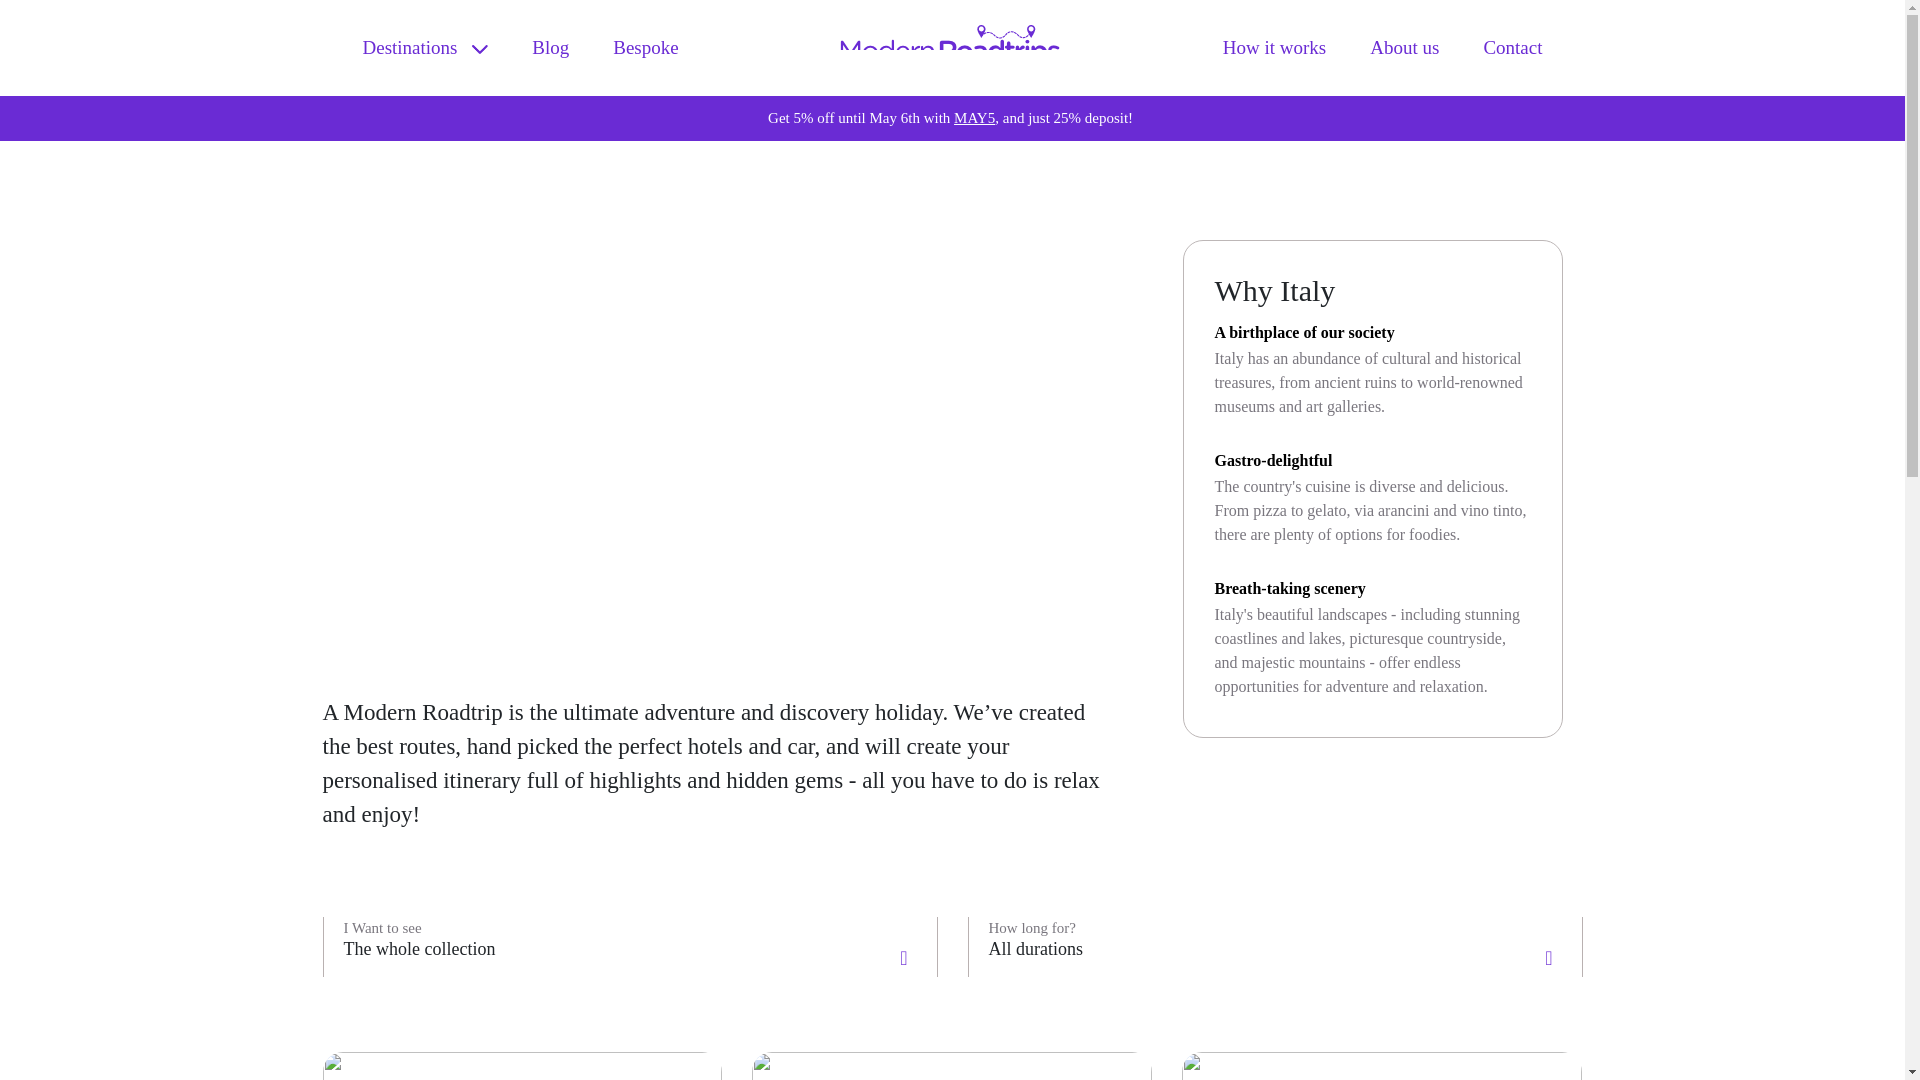 Image resolution: width=1920 pixels, height=1080 pixels. I want to click on Blog, so click(550, 48).